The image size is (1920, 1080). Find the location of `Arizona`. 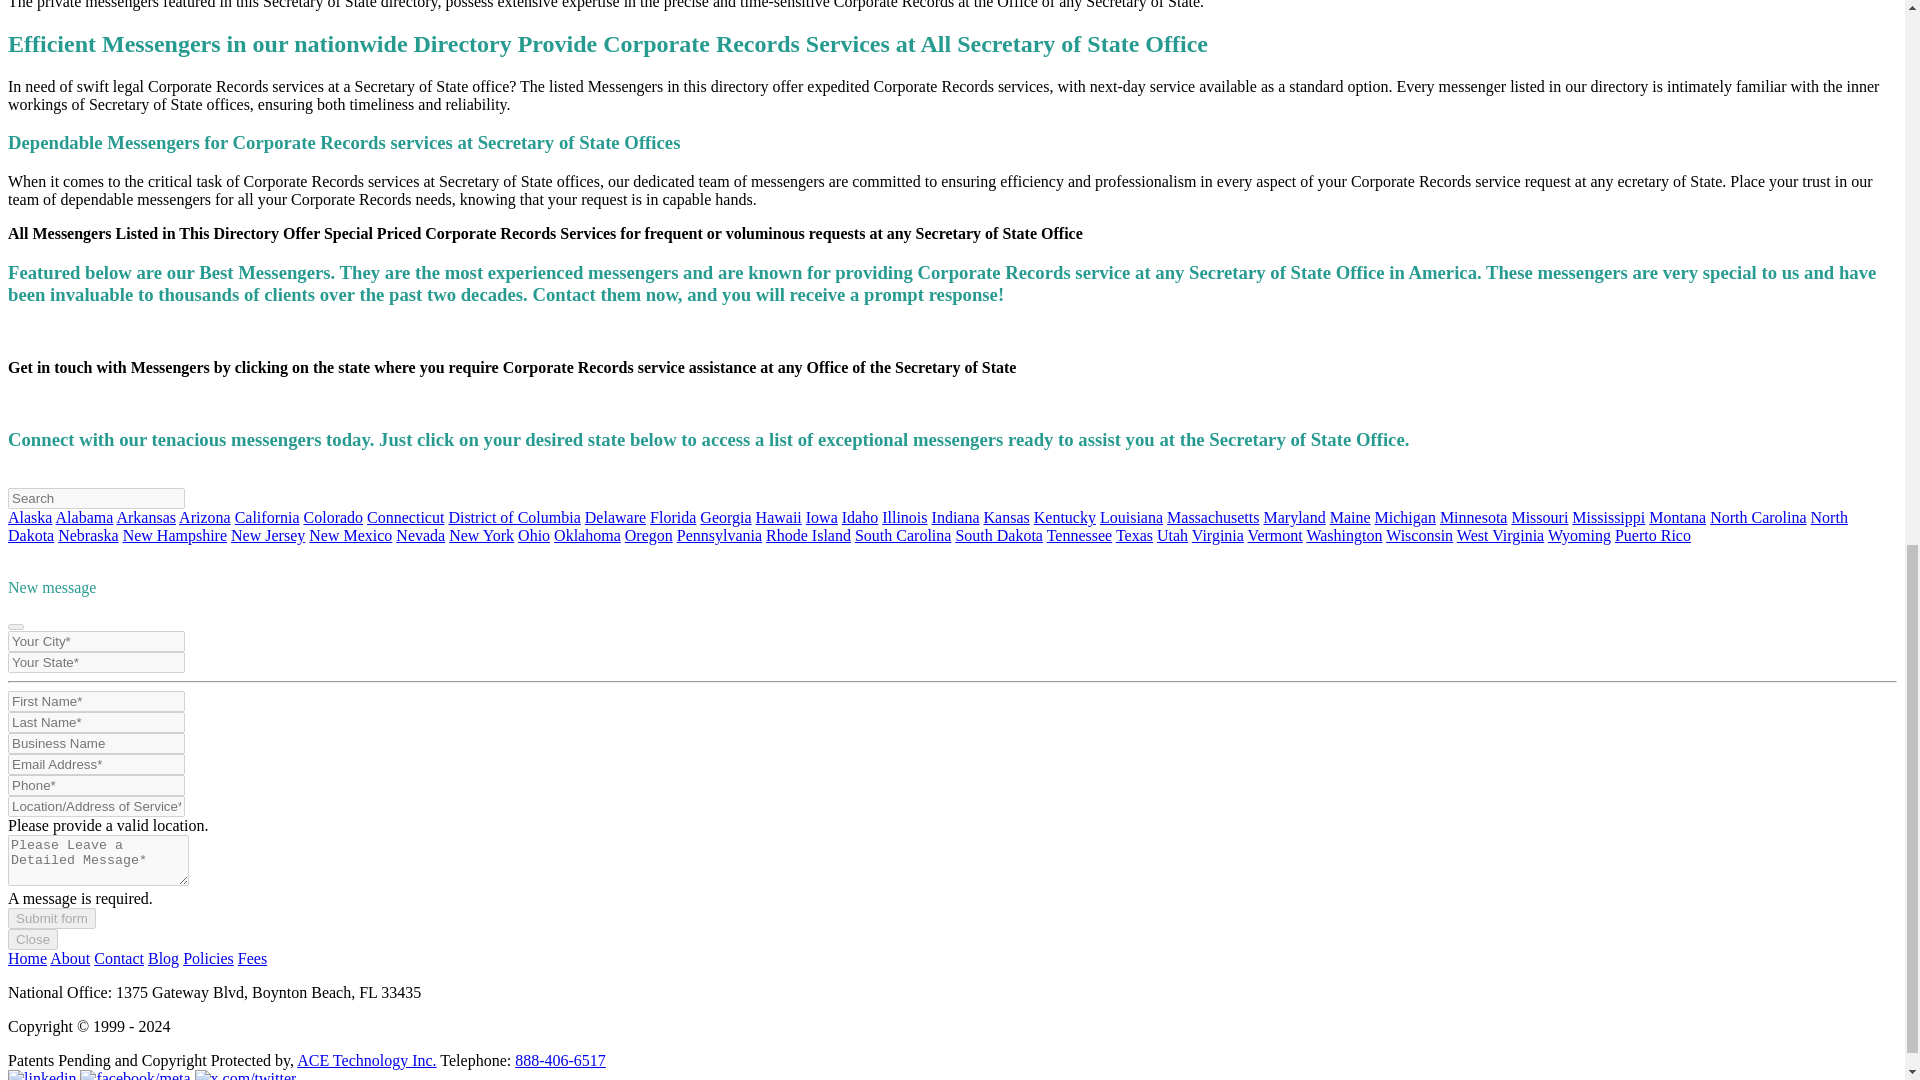

Arizona is located at coordinates (204, 516).